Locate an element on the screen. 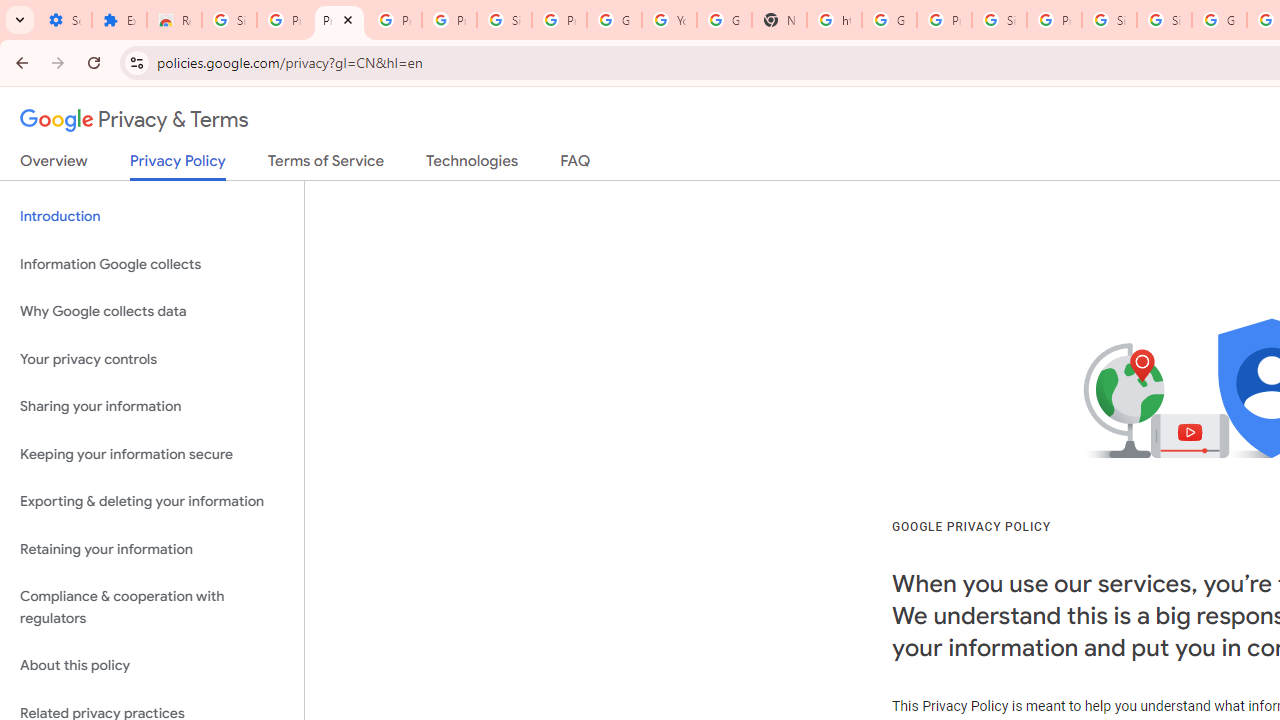 The image size is (1280, 720). Sign in - Google Accounts is located at coordinates (1108, 20).